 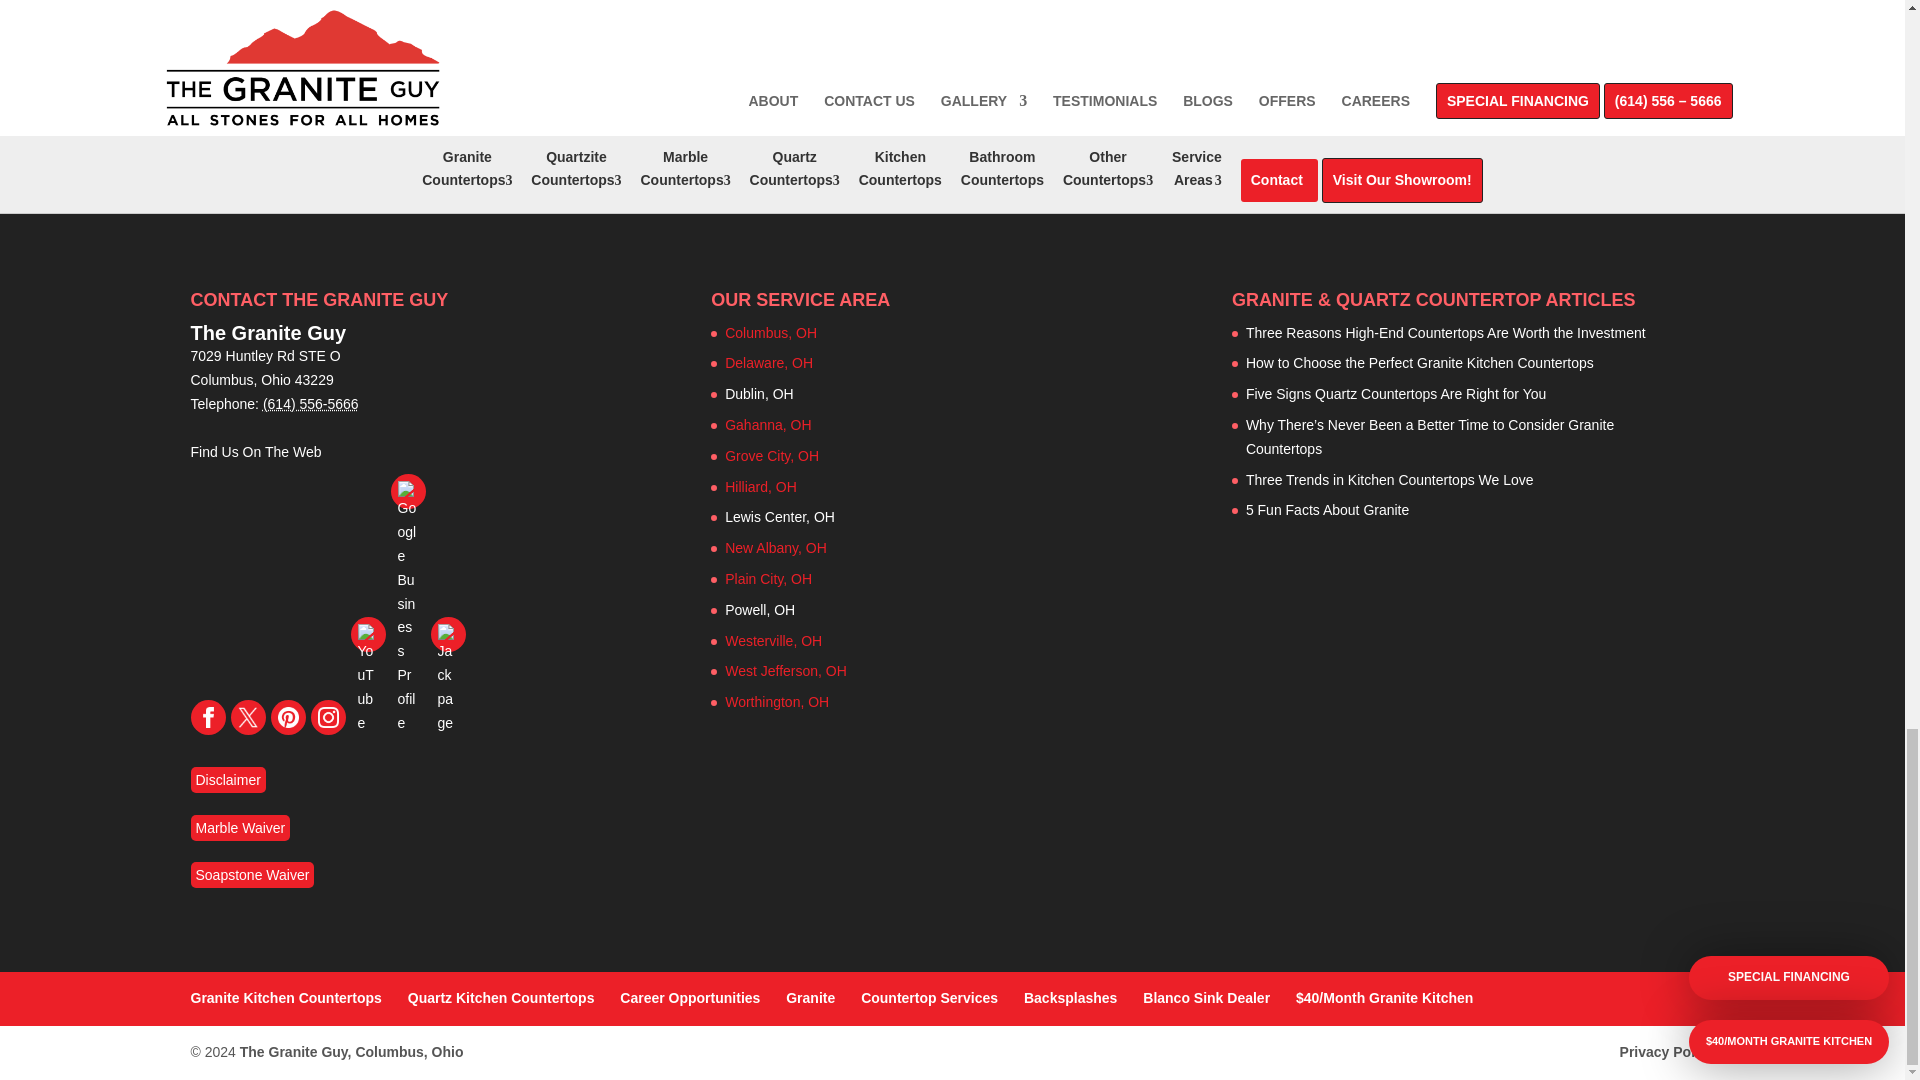 What do you see at coordinates (207, 717) in the screenshot?
I see `Facebook` at bounding box center [207, 717].